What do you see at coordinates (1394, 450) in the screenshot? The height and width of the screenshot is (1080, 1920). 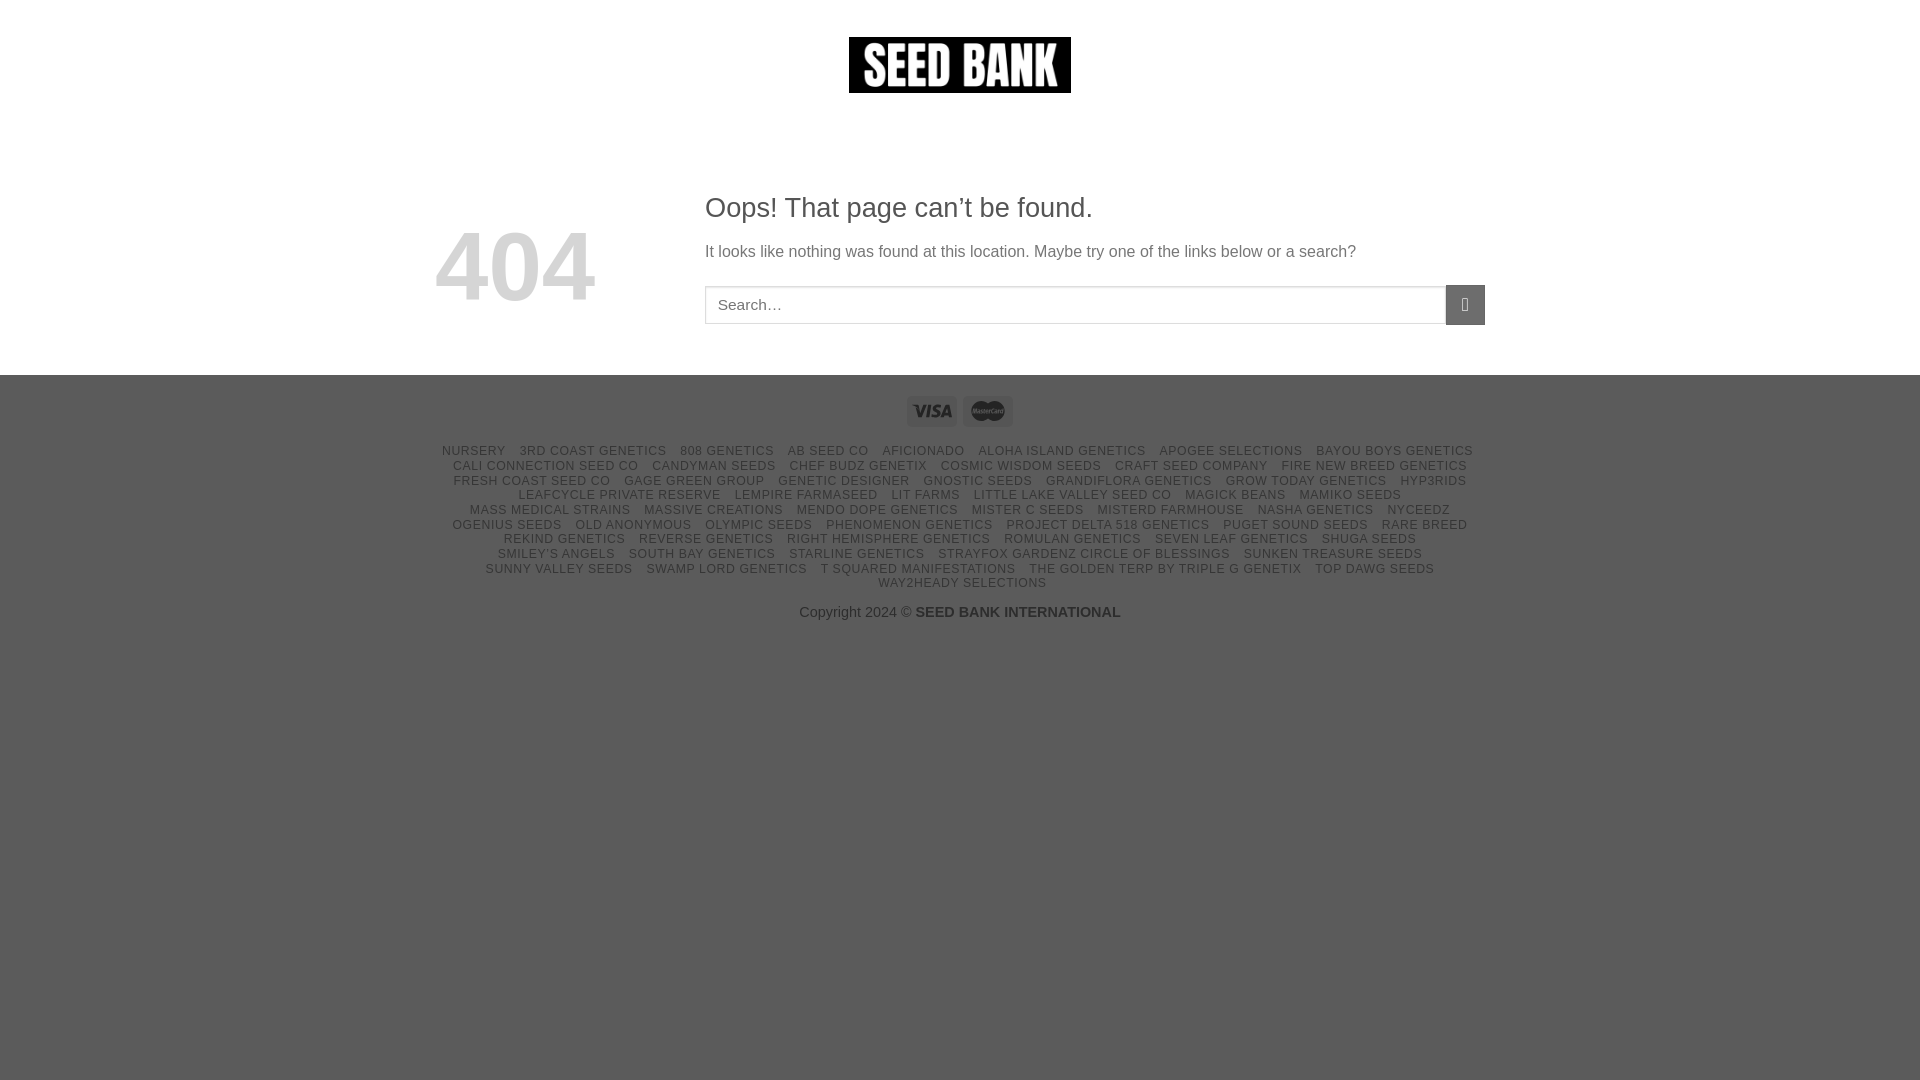 I see `BAYOU BOYS GENETICS` at bounding box center [1394, 450].